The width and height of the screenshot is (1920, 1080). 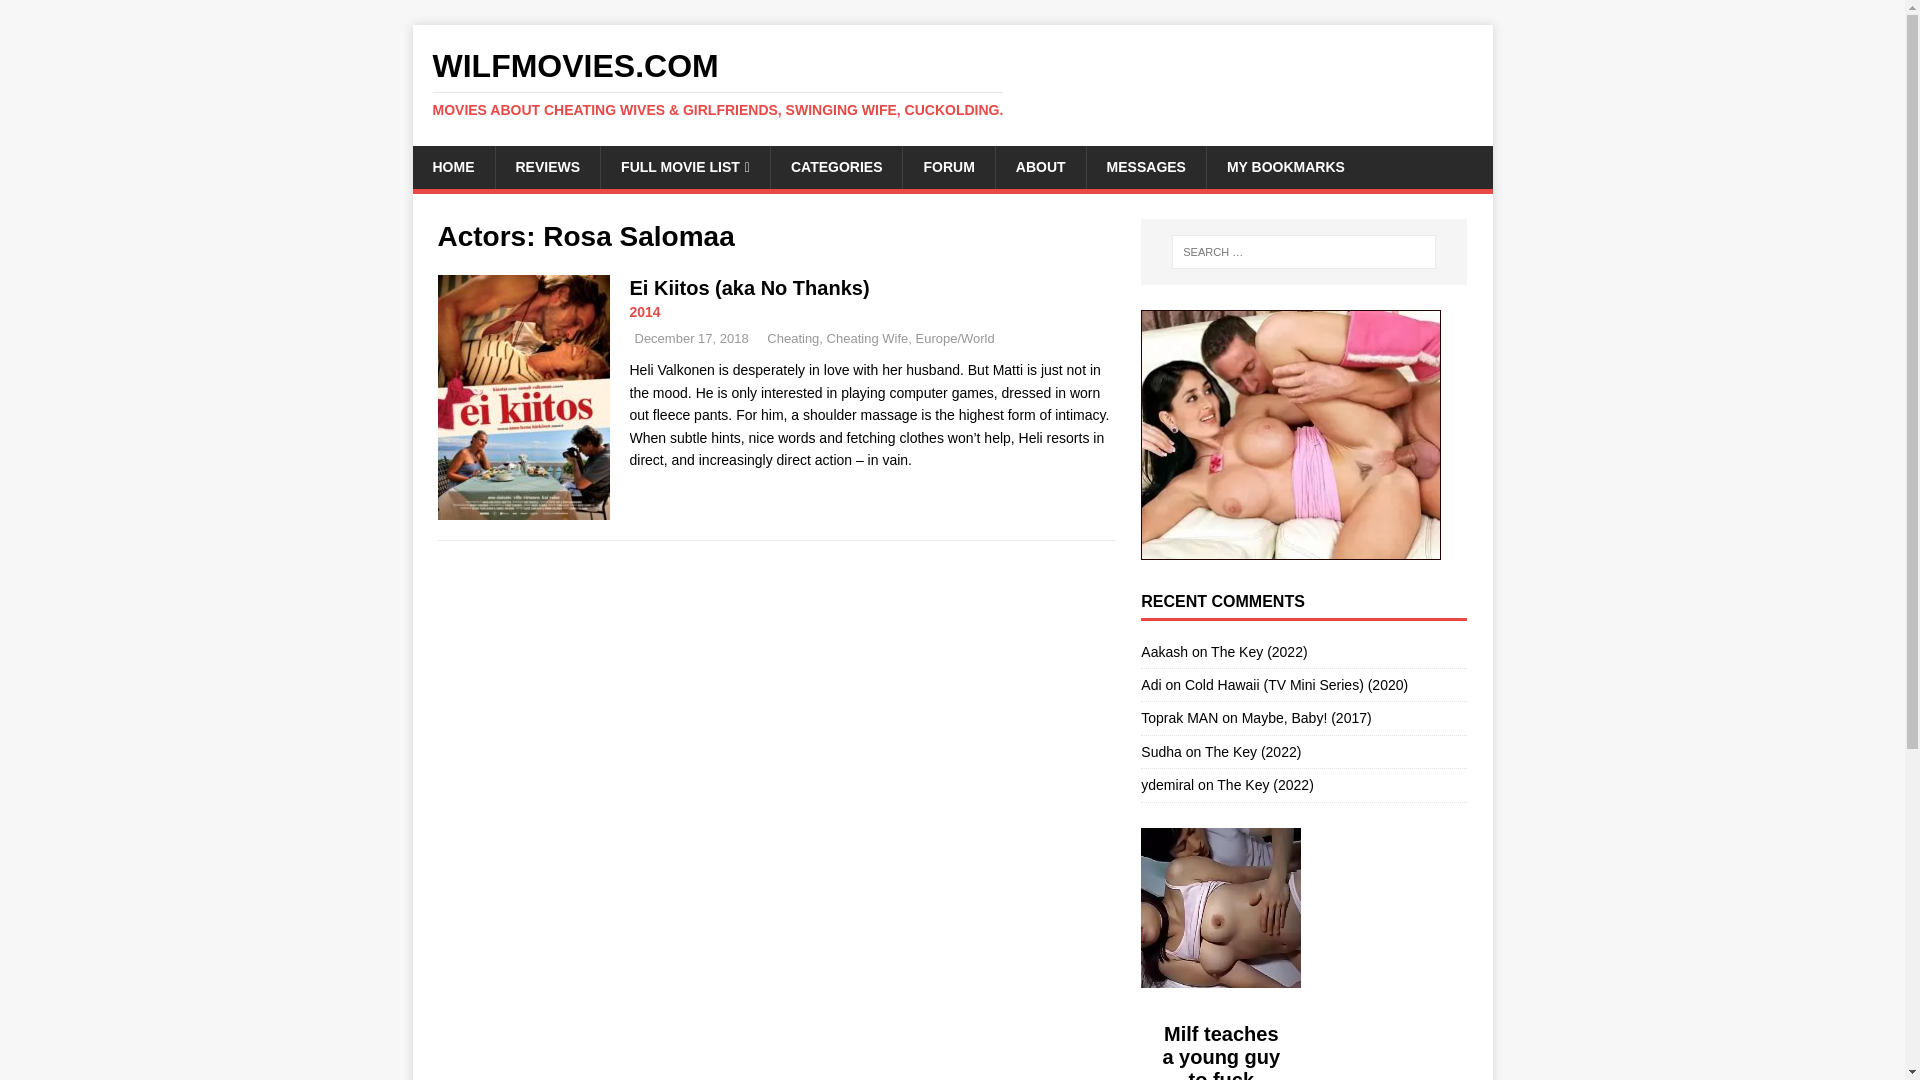 I want to click on Search, so click(x=74, y=16).